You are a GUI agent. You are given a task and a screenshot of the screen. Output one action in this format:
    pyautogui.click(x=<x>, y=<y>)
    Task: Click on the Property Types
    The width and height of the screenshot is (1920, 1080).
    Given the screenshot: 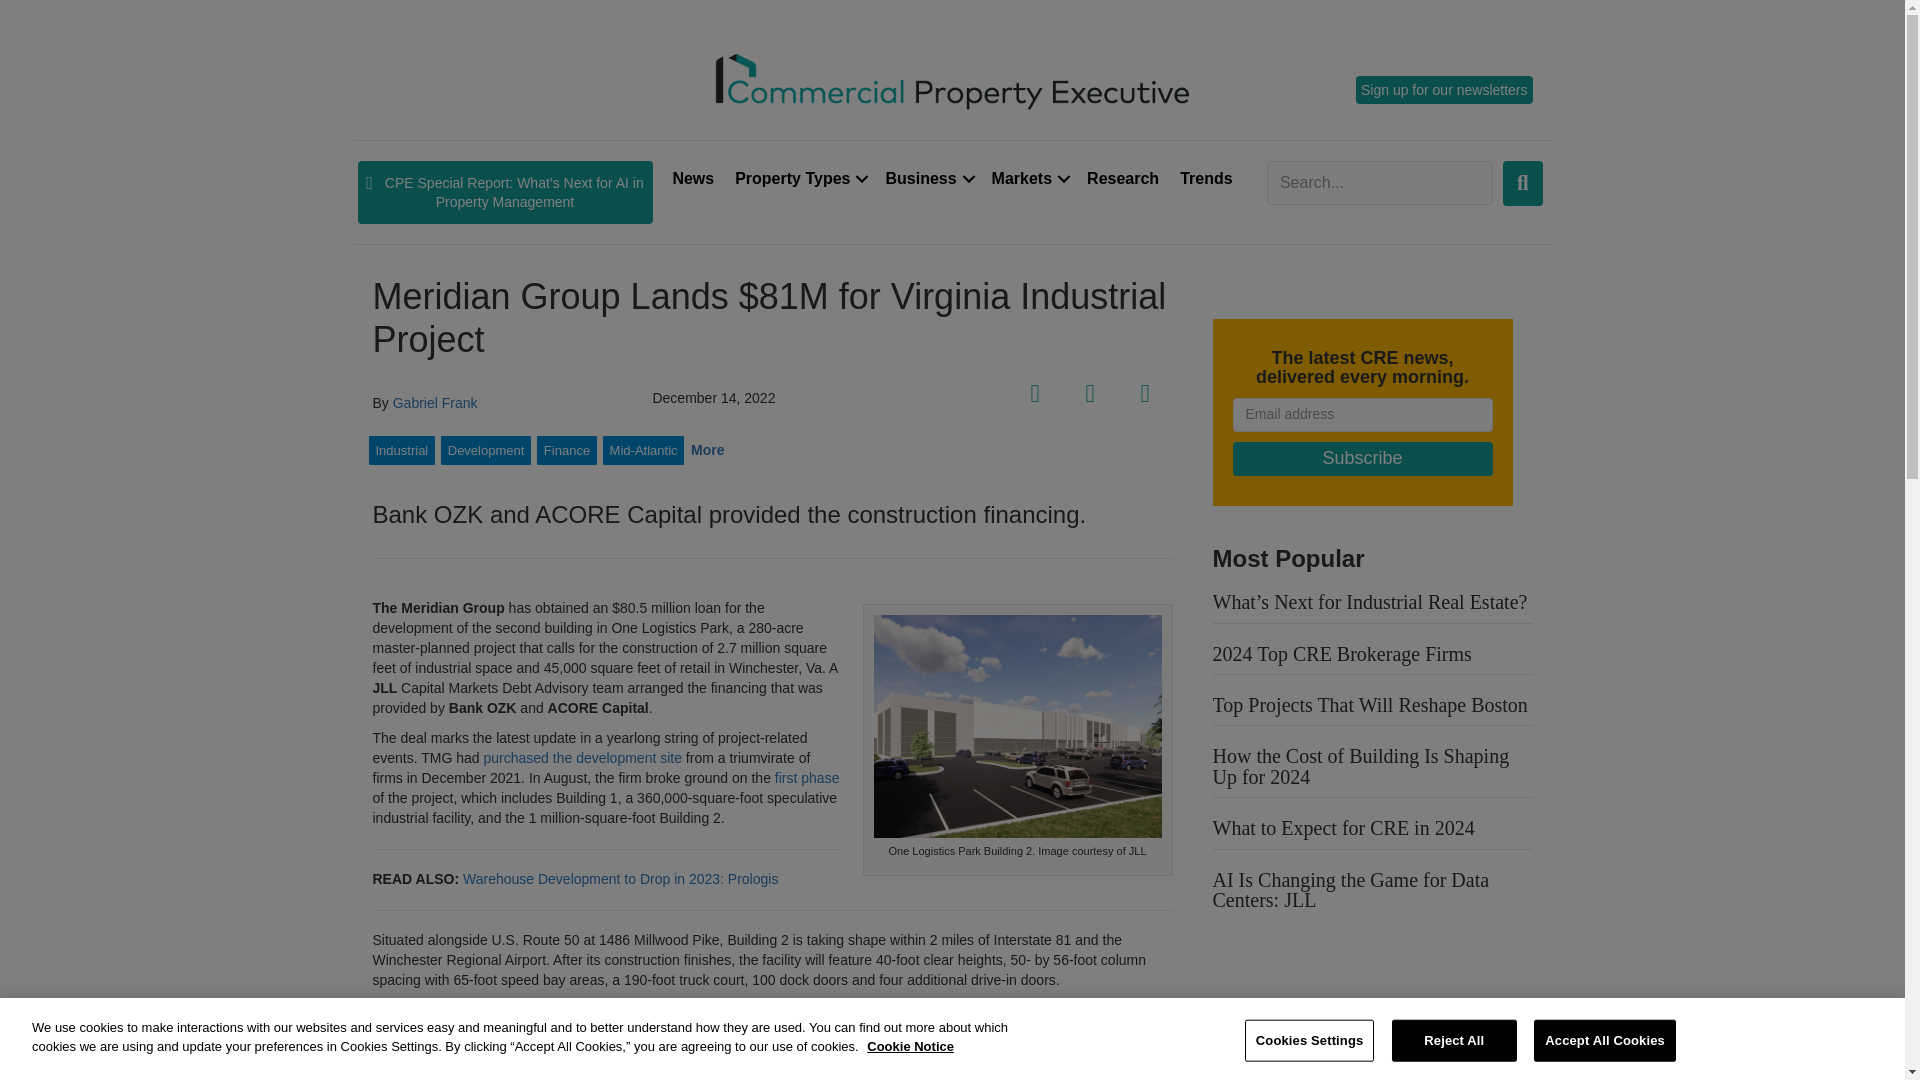 What is the action you would take?
    pyautogui.click(x=799, y=178)
    